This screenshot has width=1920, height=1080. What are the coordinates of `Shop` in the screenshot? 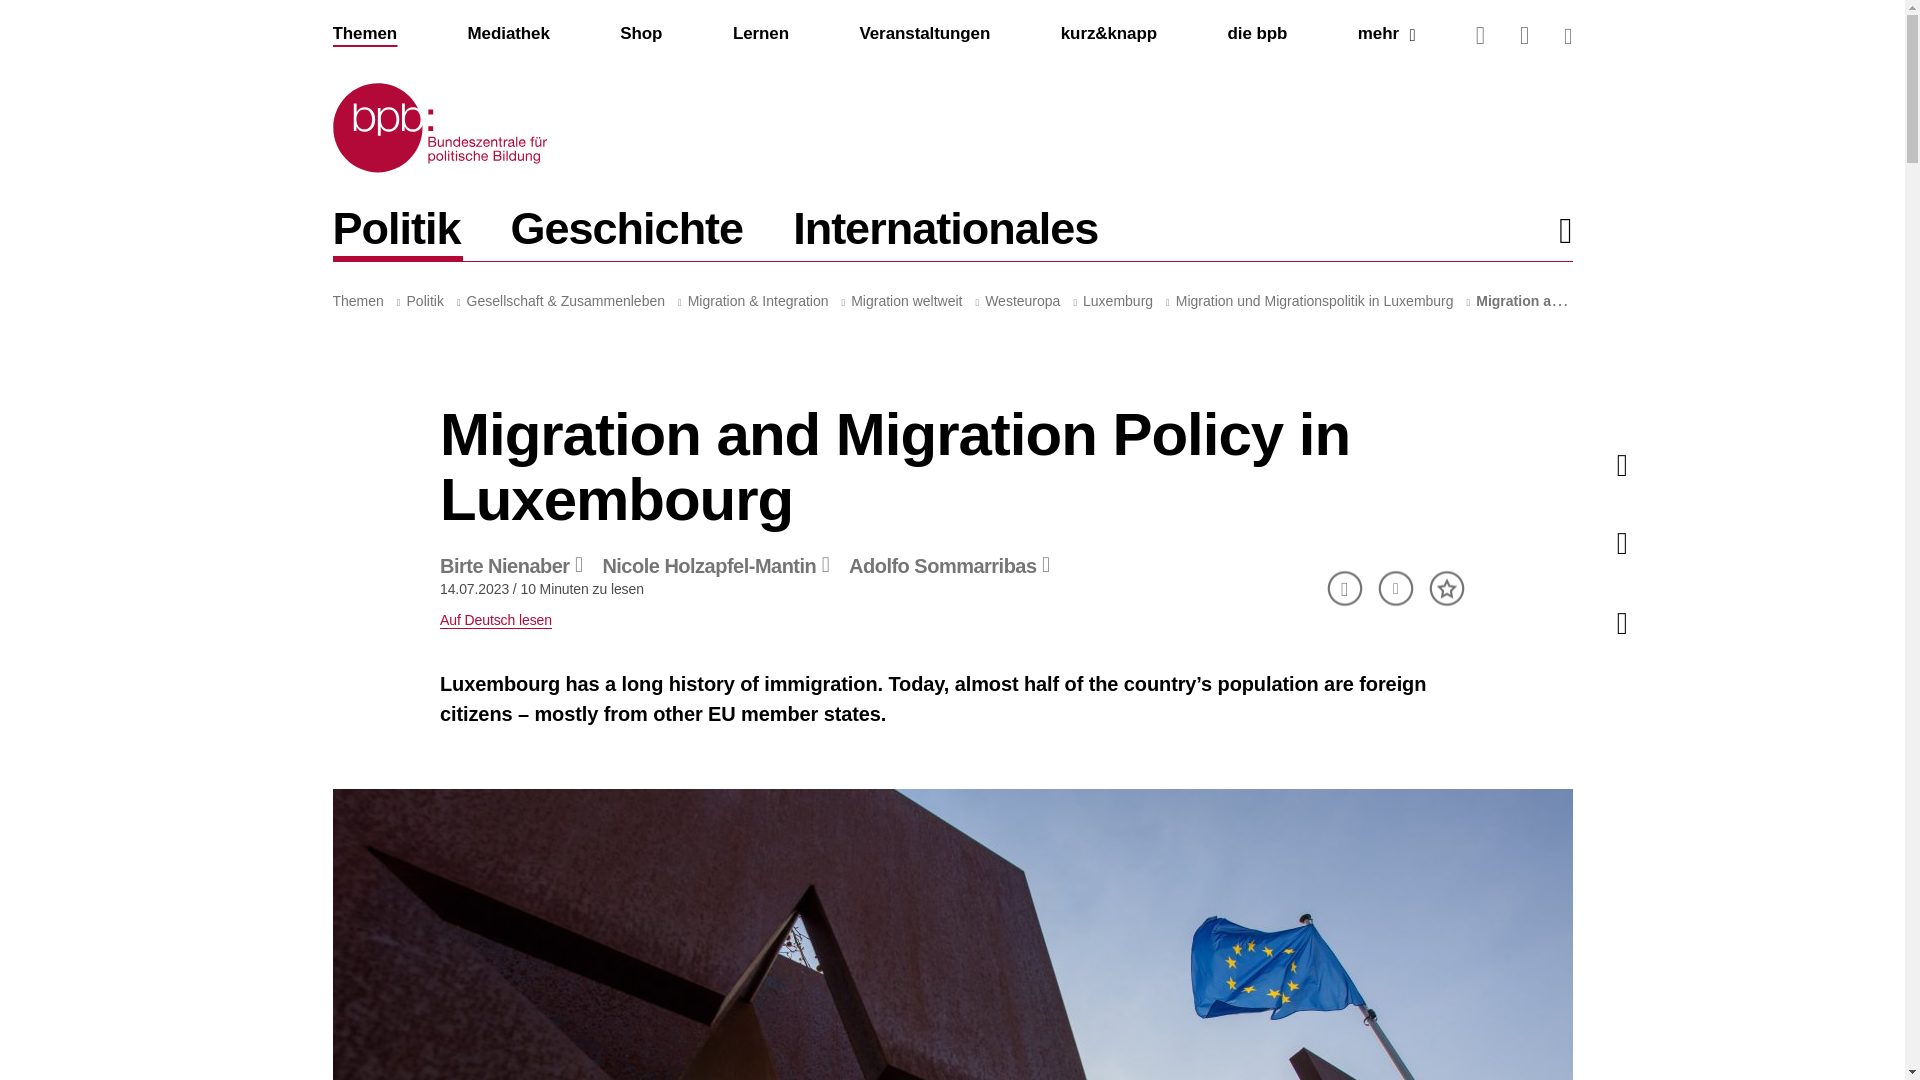 It's located at (924, 33).